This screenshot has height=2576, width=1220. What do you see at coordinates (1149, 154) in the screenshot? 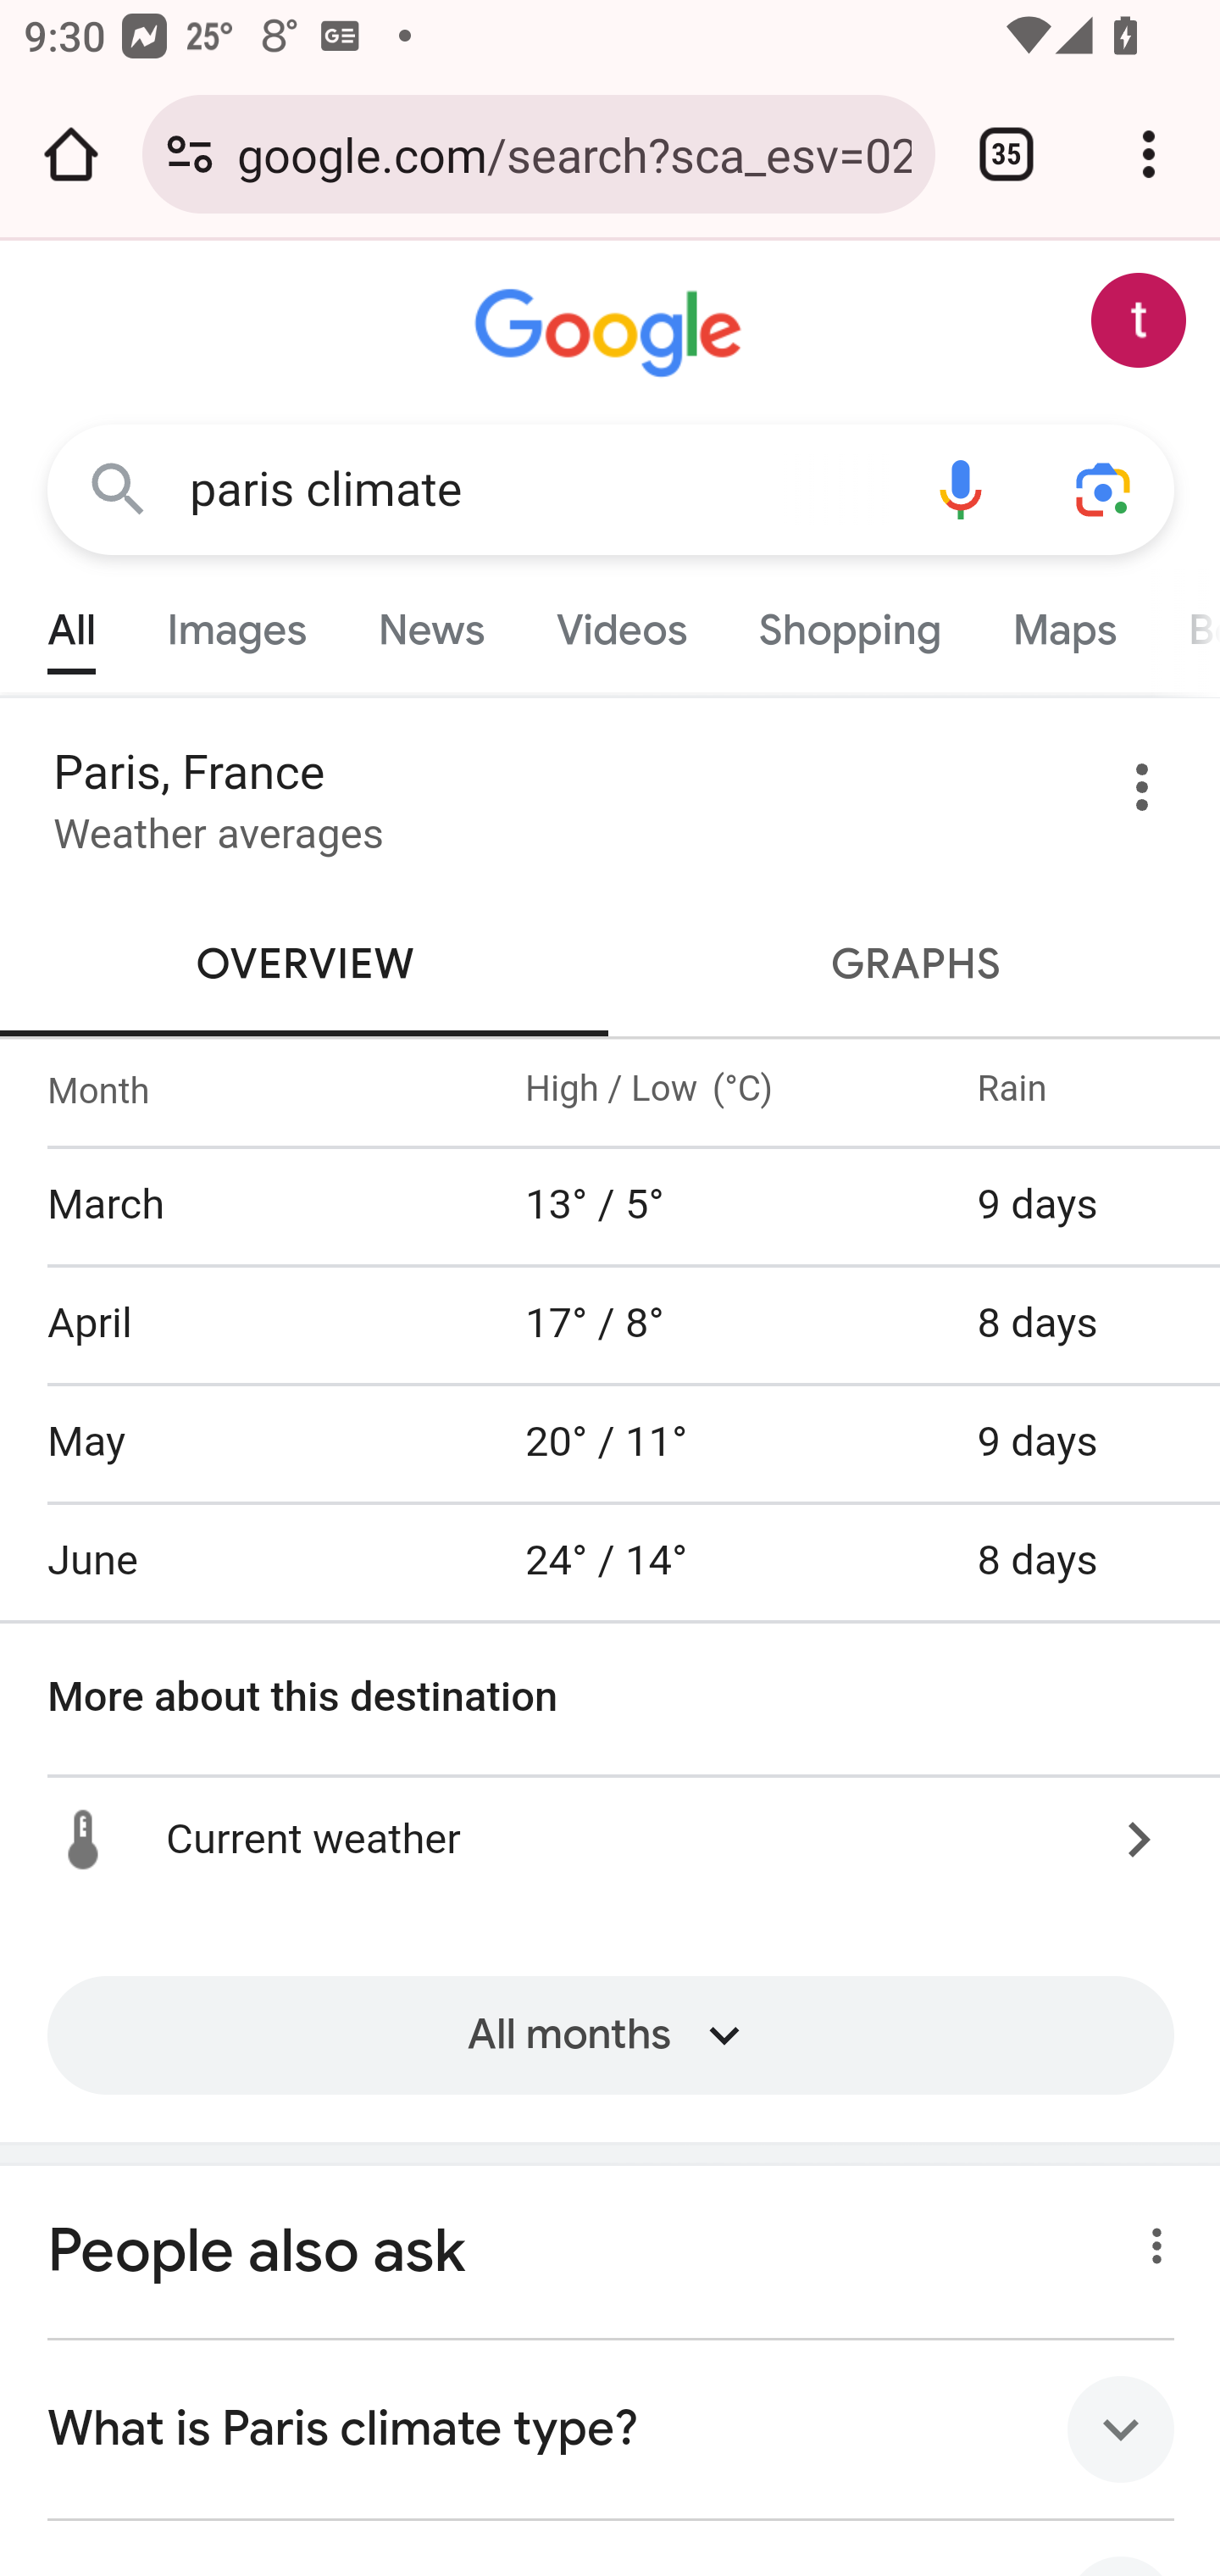
I see `Customize and control Google Chrome` at bounding box center [1149, 154].